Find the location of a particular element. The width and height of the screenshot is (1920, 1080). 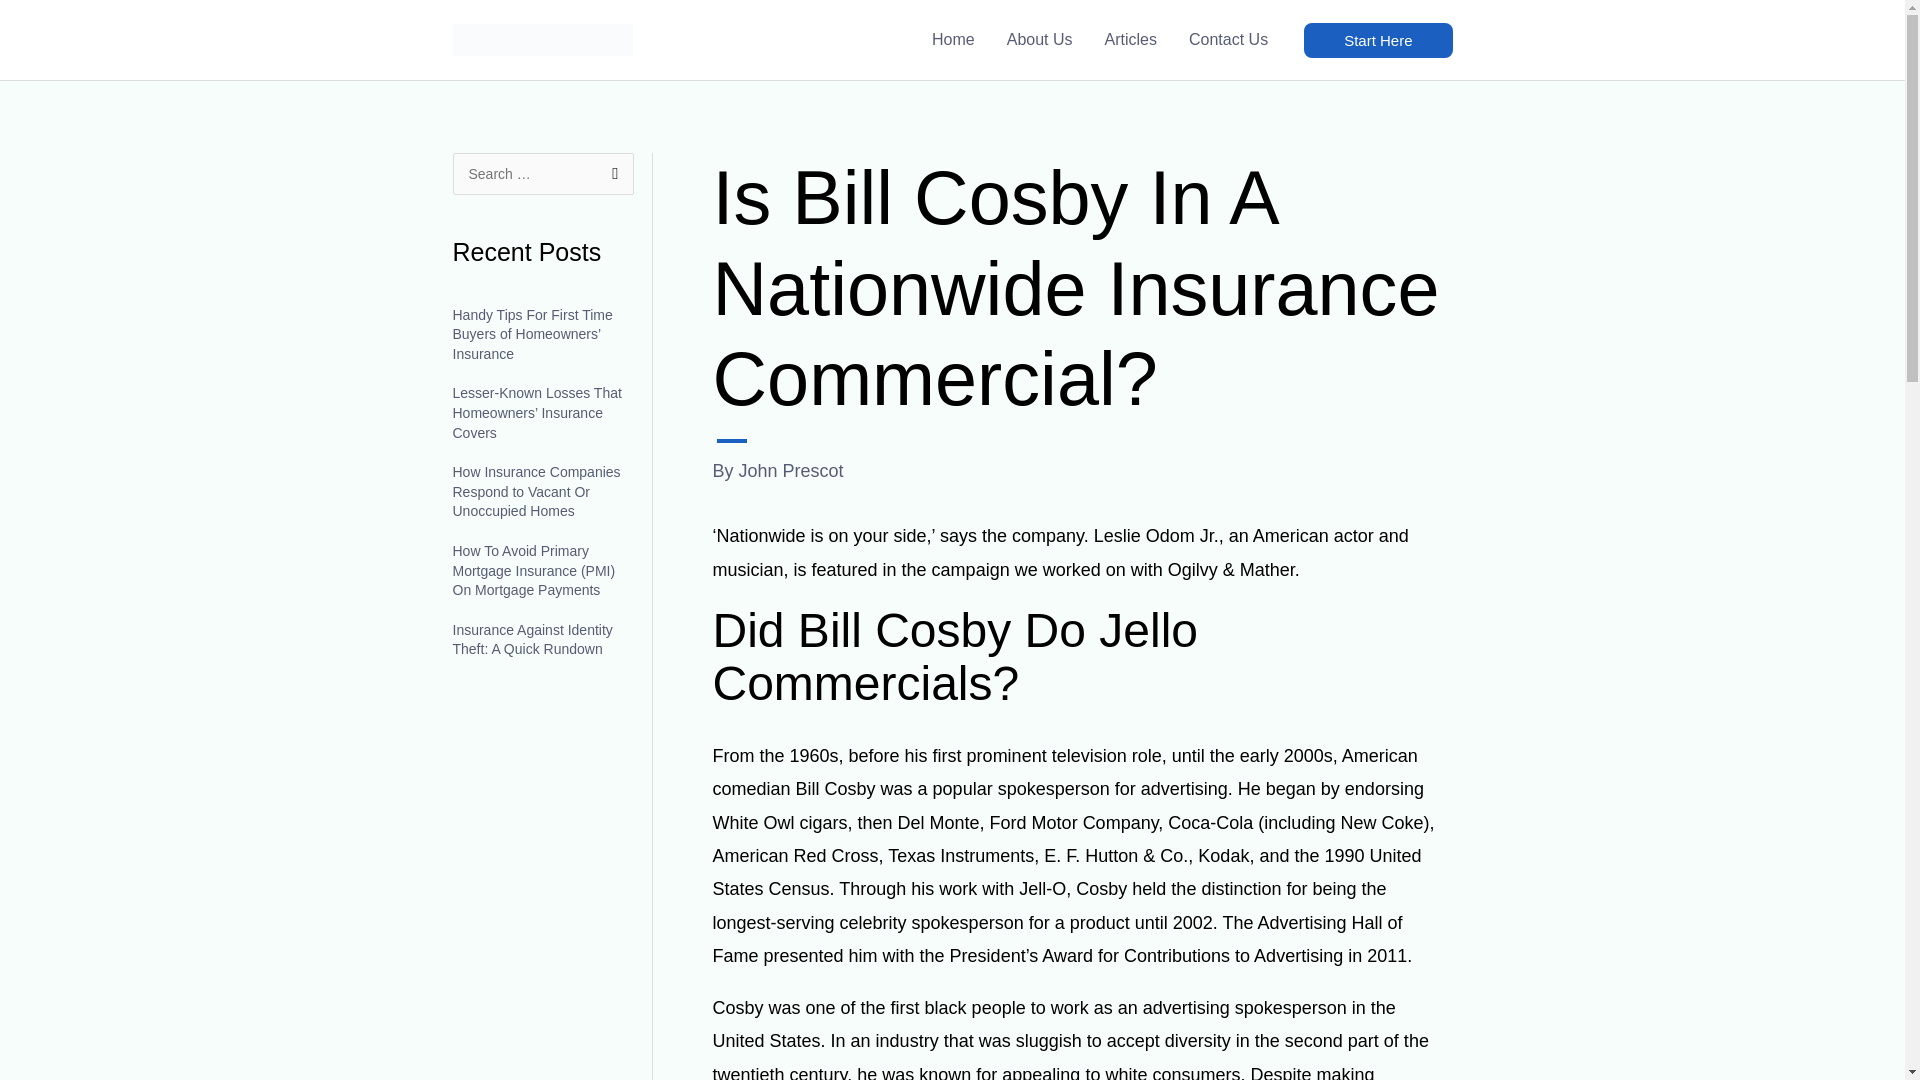

Contact Us is located at coordinates (1228, 40).